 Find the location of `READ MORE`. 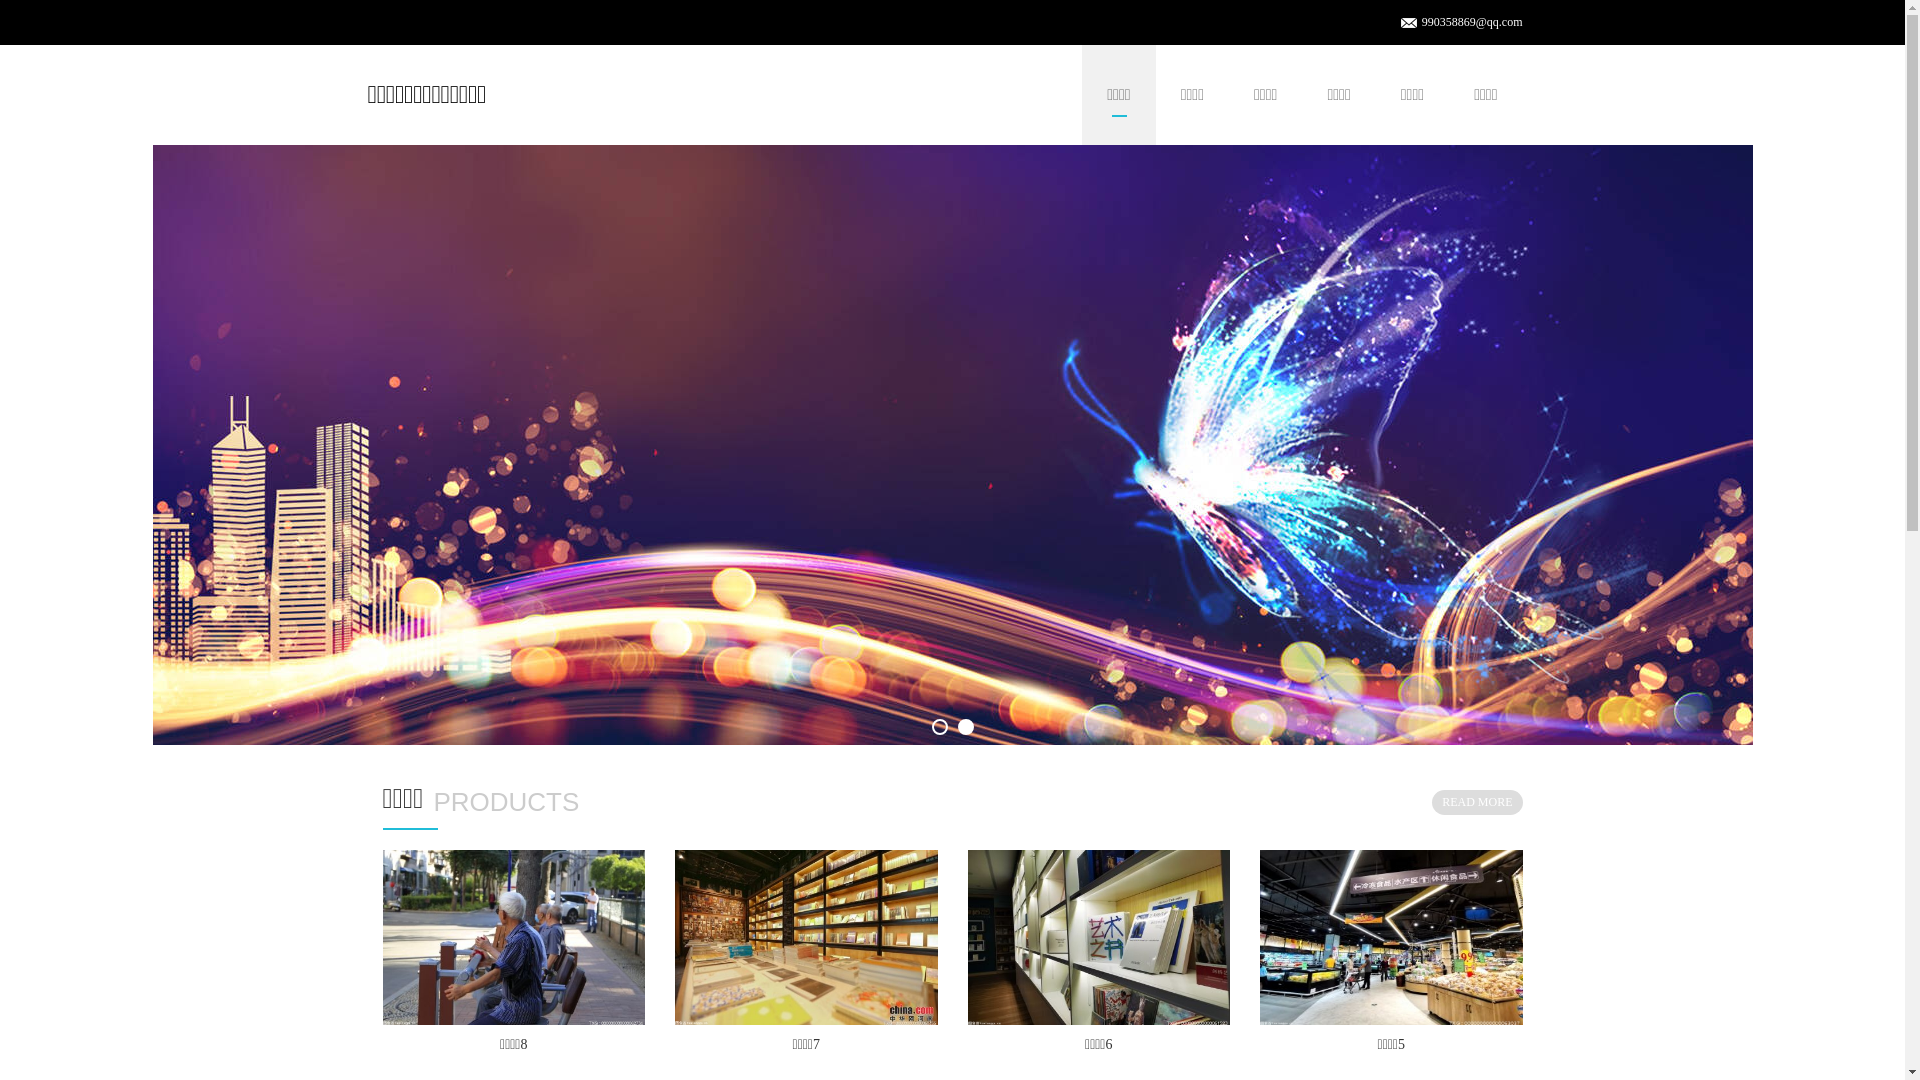

READ MORE is located at coordinates (1477, 802).